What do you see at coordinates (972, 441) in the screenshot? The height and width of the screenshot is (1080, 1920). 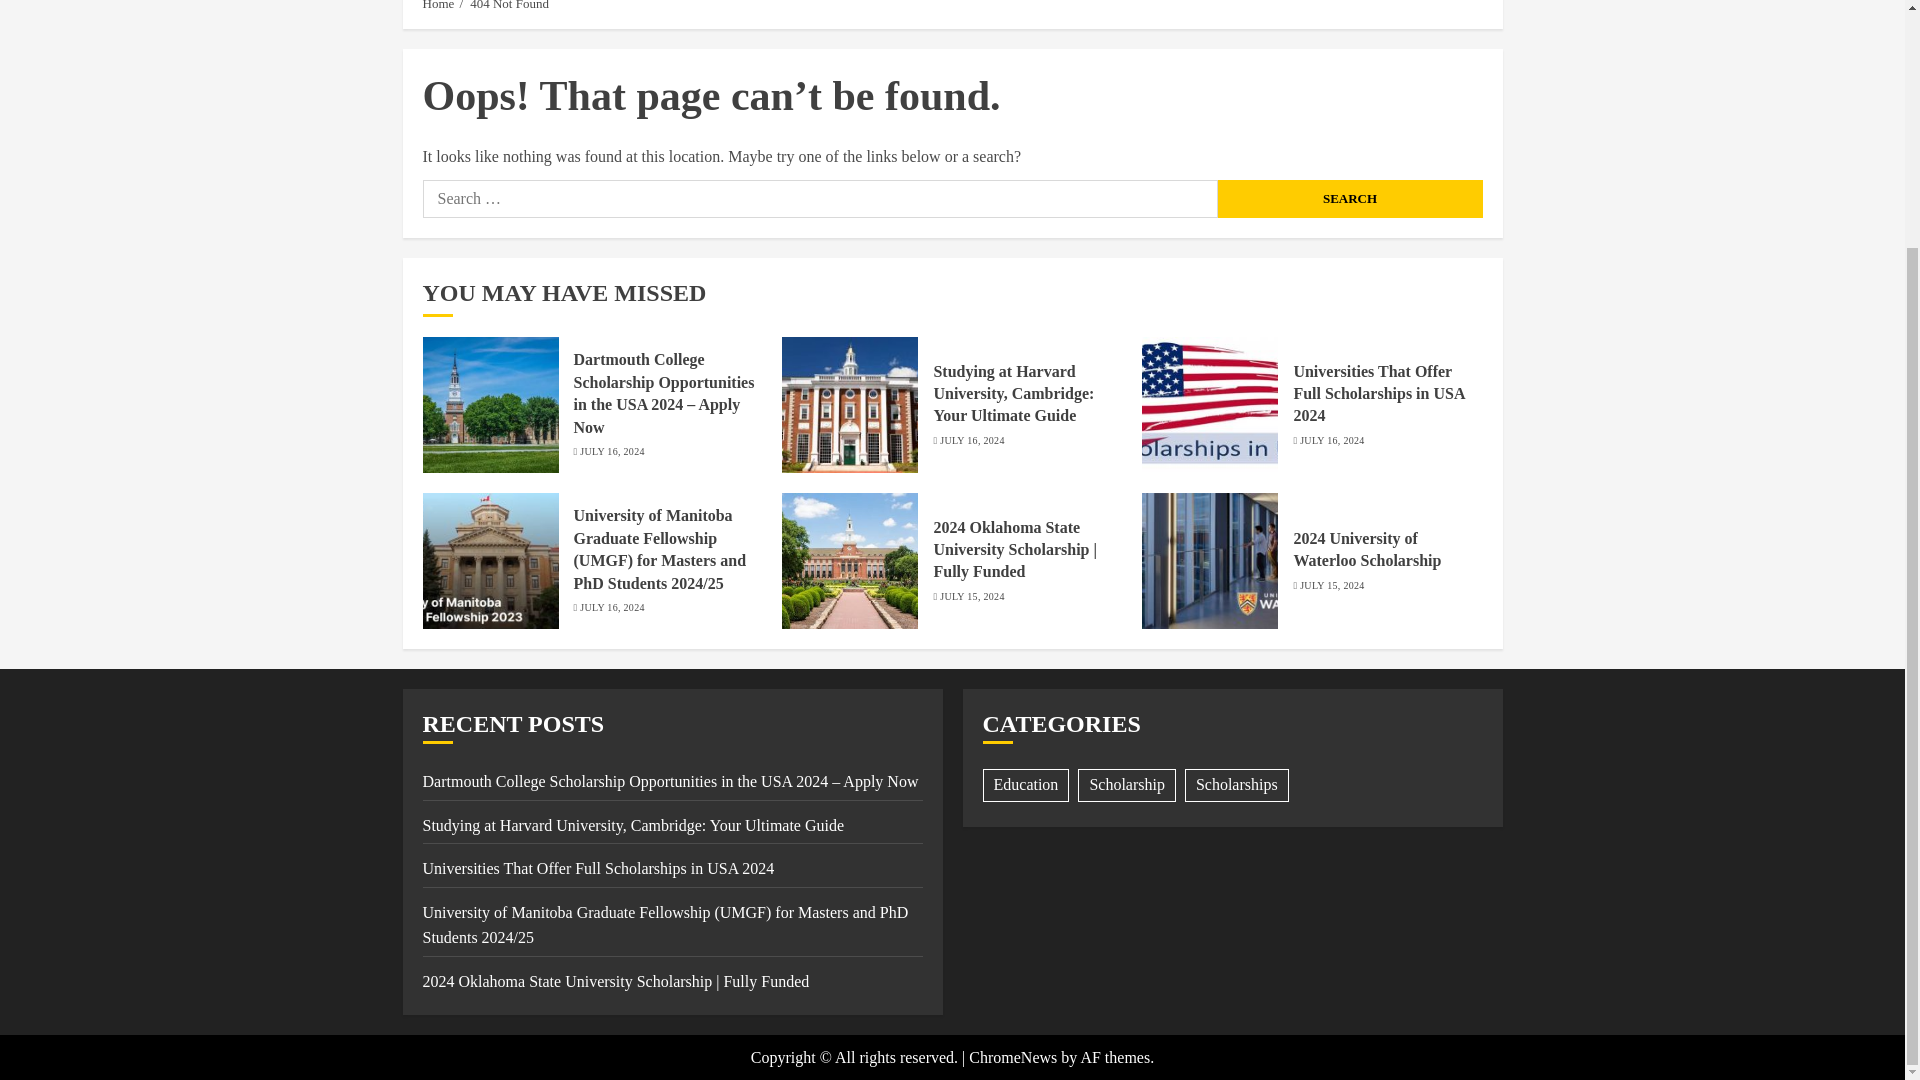 I see `JULY 16, 2024` at bounding box center [972, 441].